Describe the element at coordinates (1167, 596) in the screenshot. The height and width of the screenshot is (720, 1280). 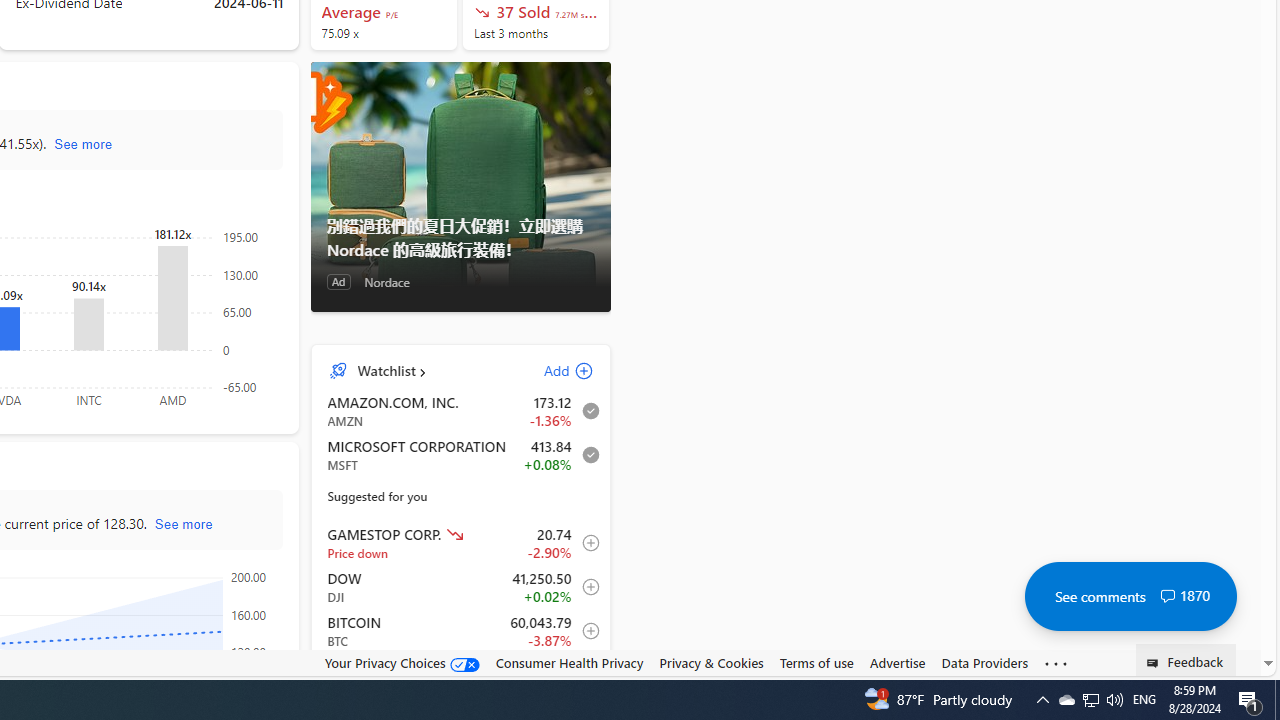
I see `Class: cwt-icon-vector` at that location.